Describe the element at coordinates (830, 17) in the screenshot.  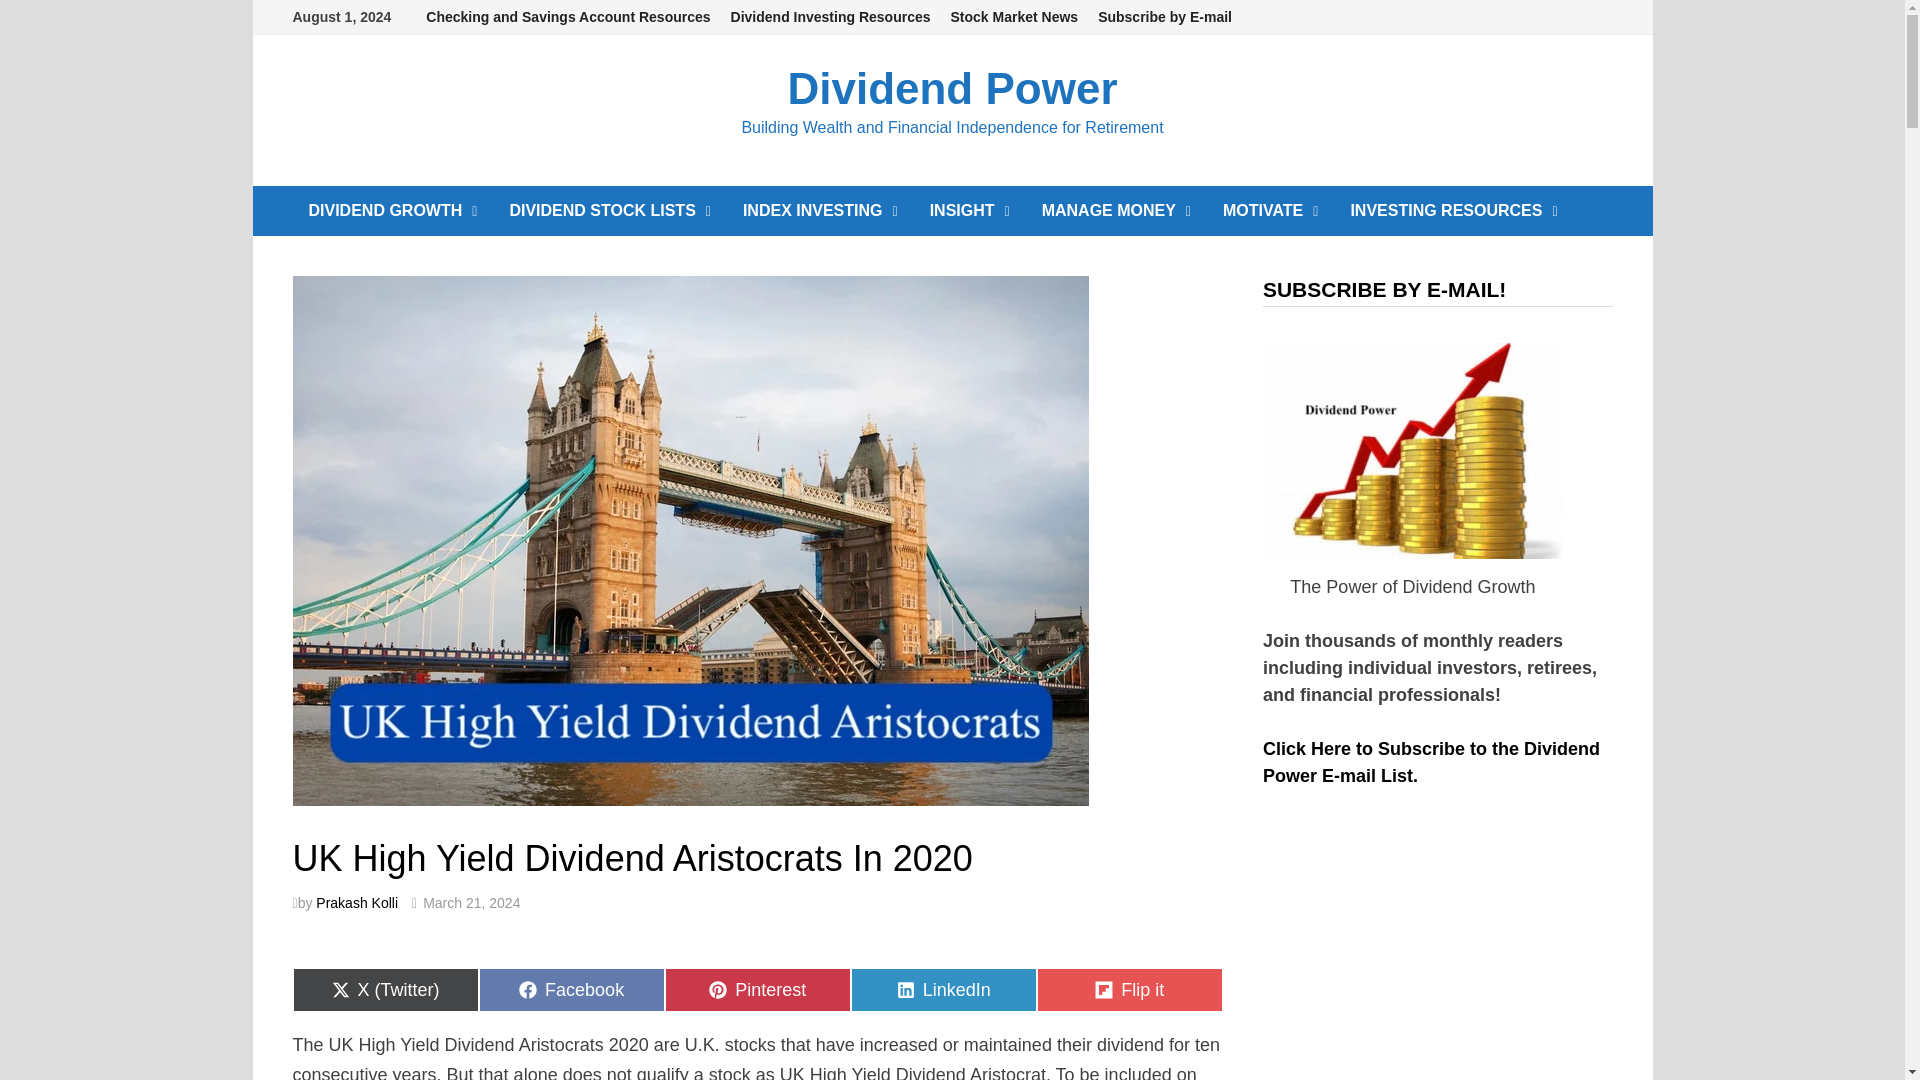
I see `Dividend Investing Resources` at that location.